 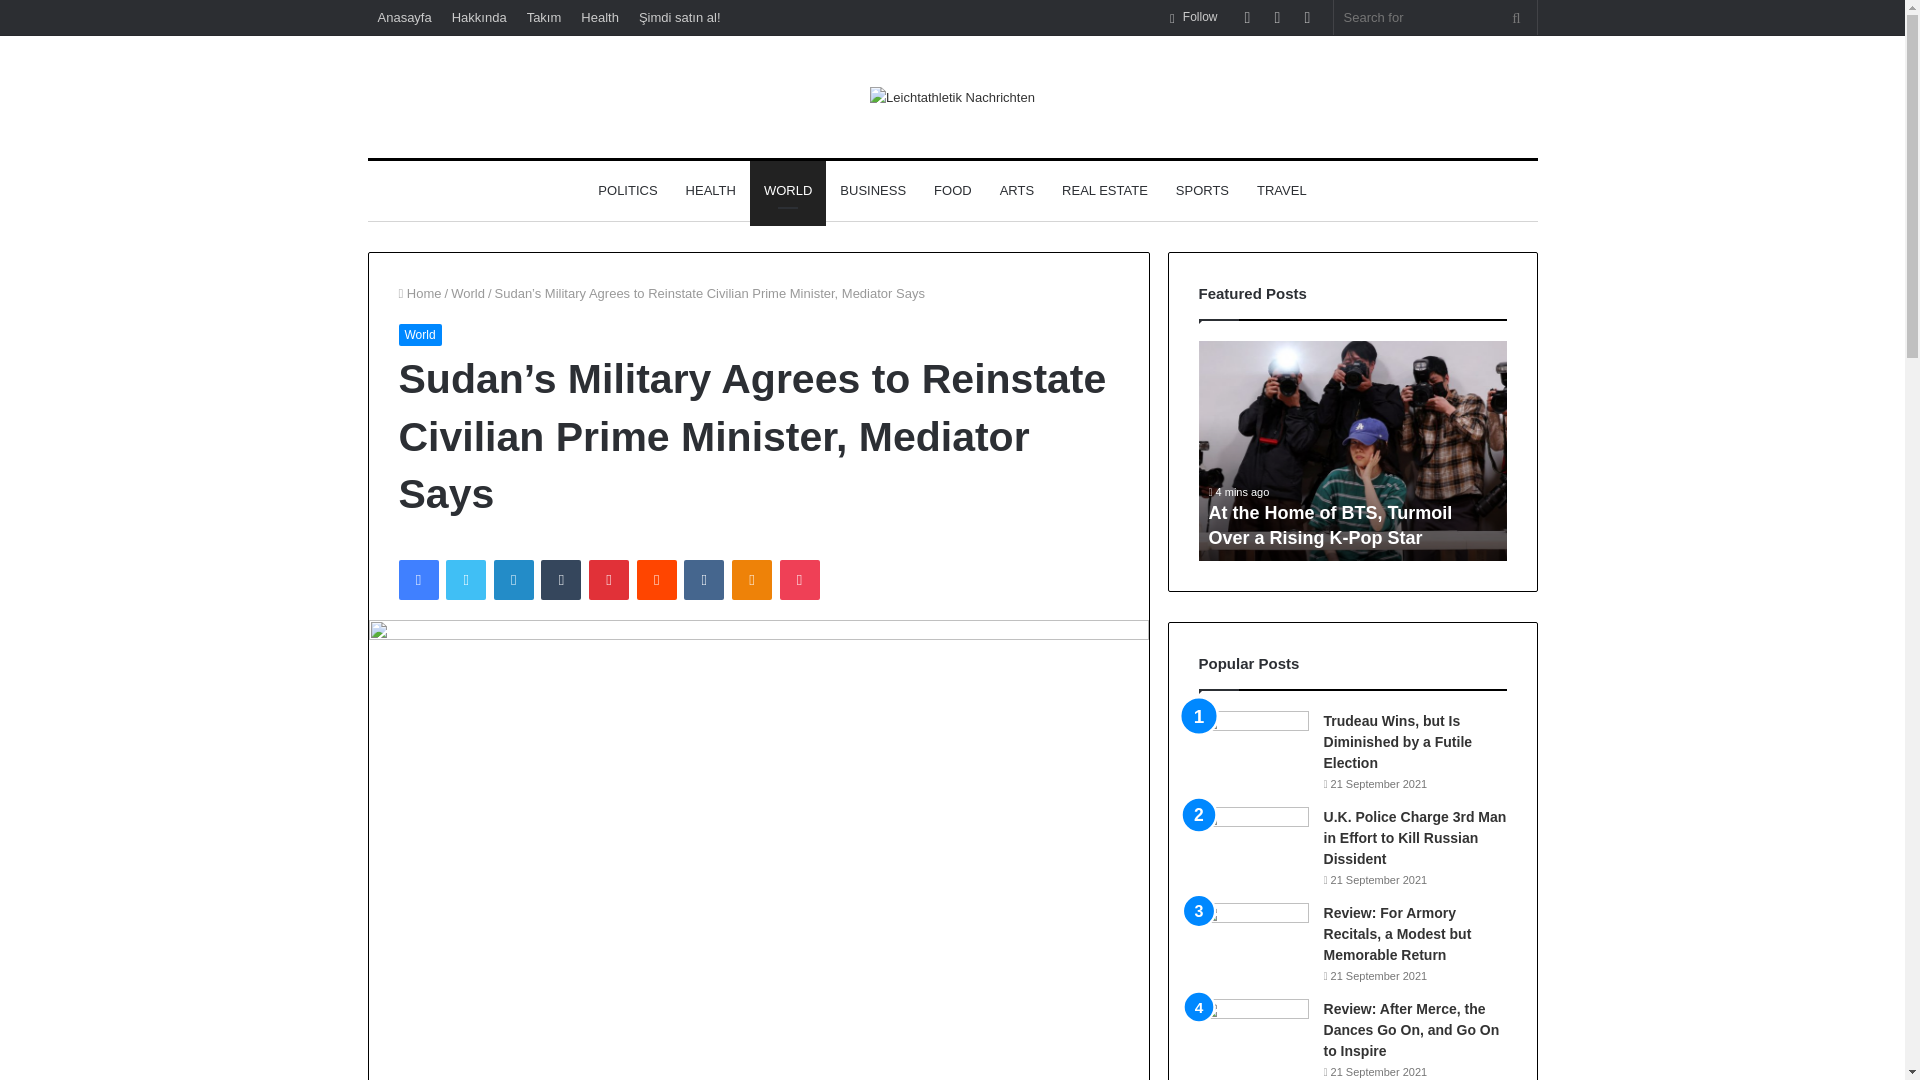 I want to click on VKontakte, so click(x=703, y=580).